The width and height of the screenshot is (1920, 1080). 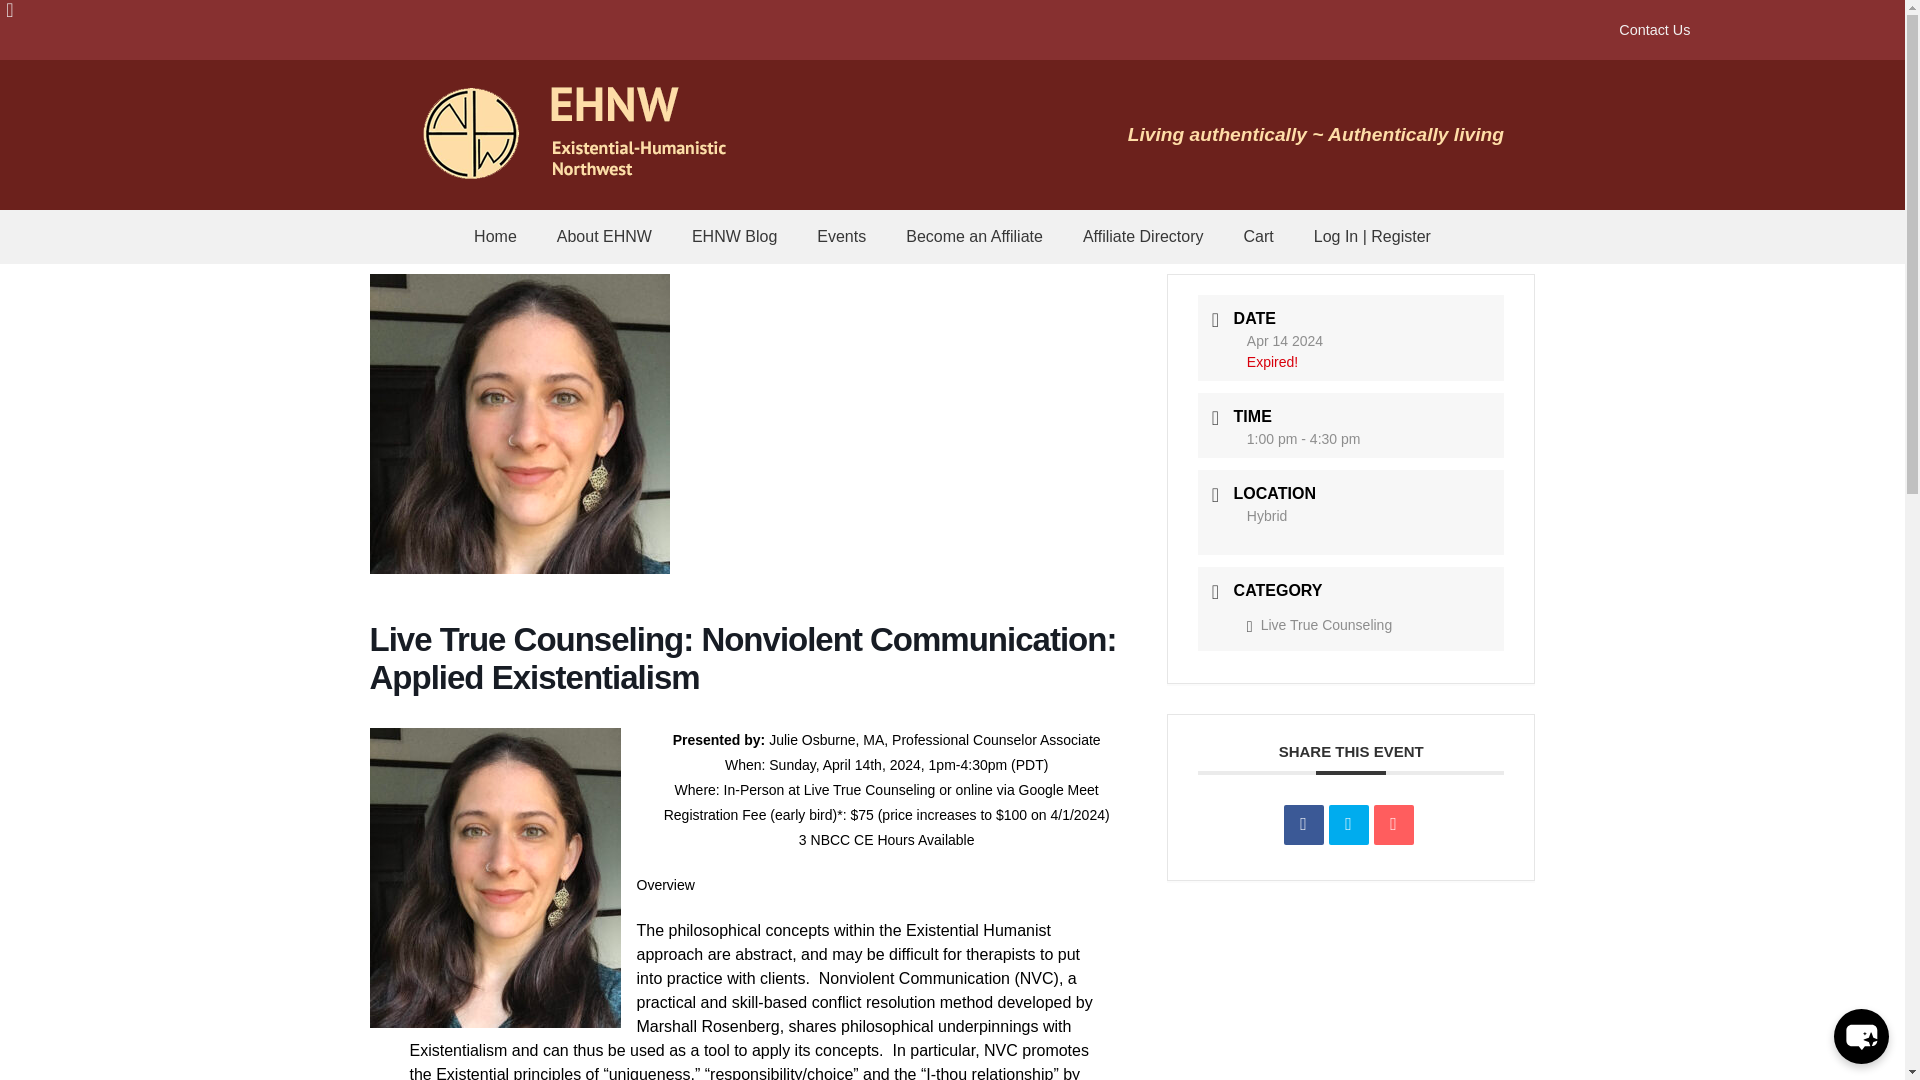 What do you see at coordinates (840, 236) in the screenshot?
I see `Events` at bounding box center [840, 236].